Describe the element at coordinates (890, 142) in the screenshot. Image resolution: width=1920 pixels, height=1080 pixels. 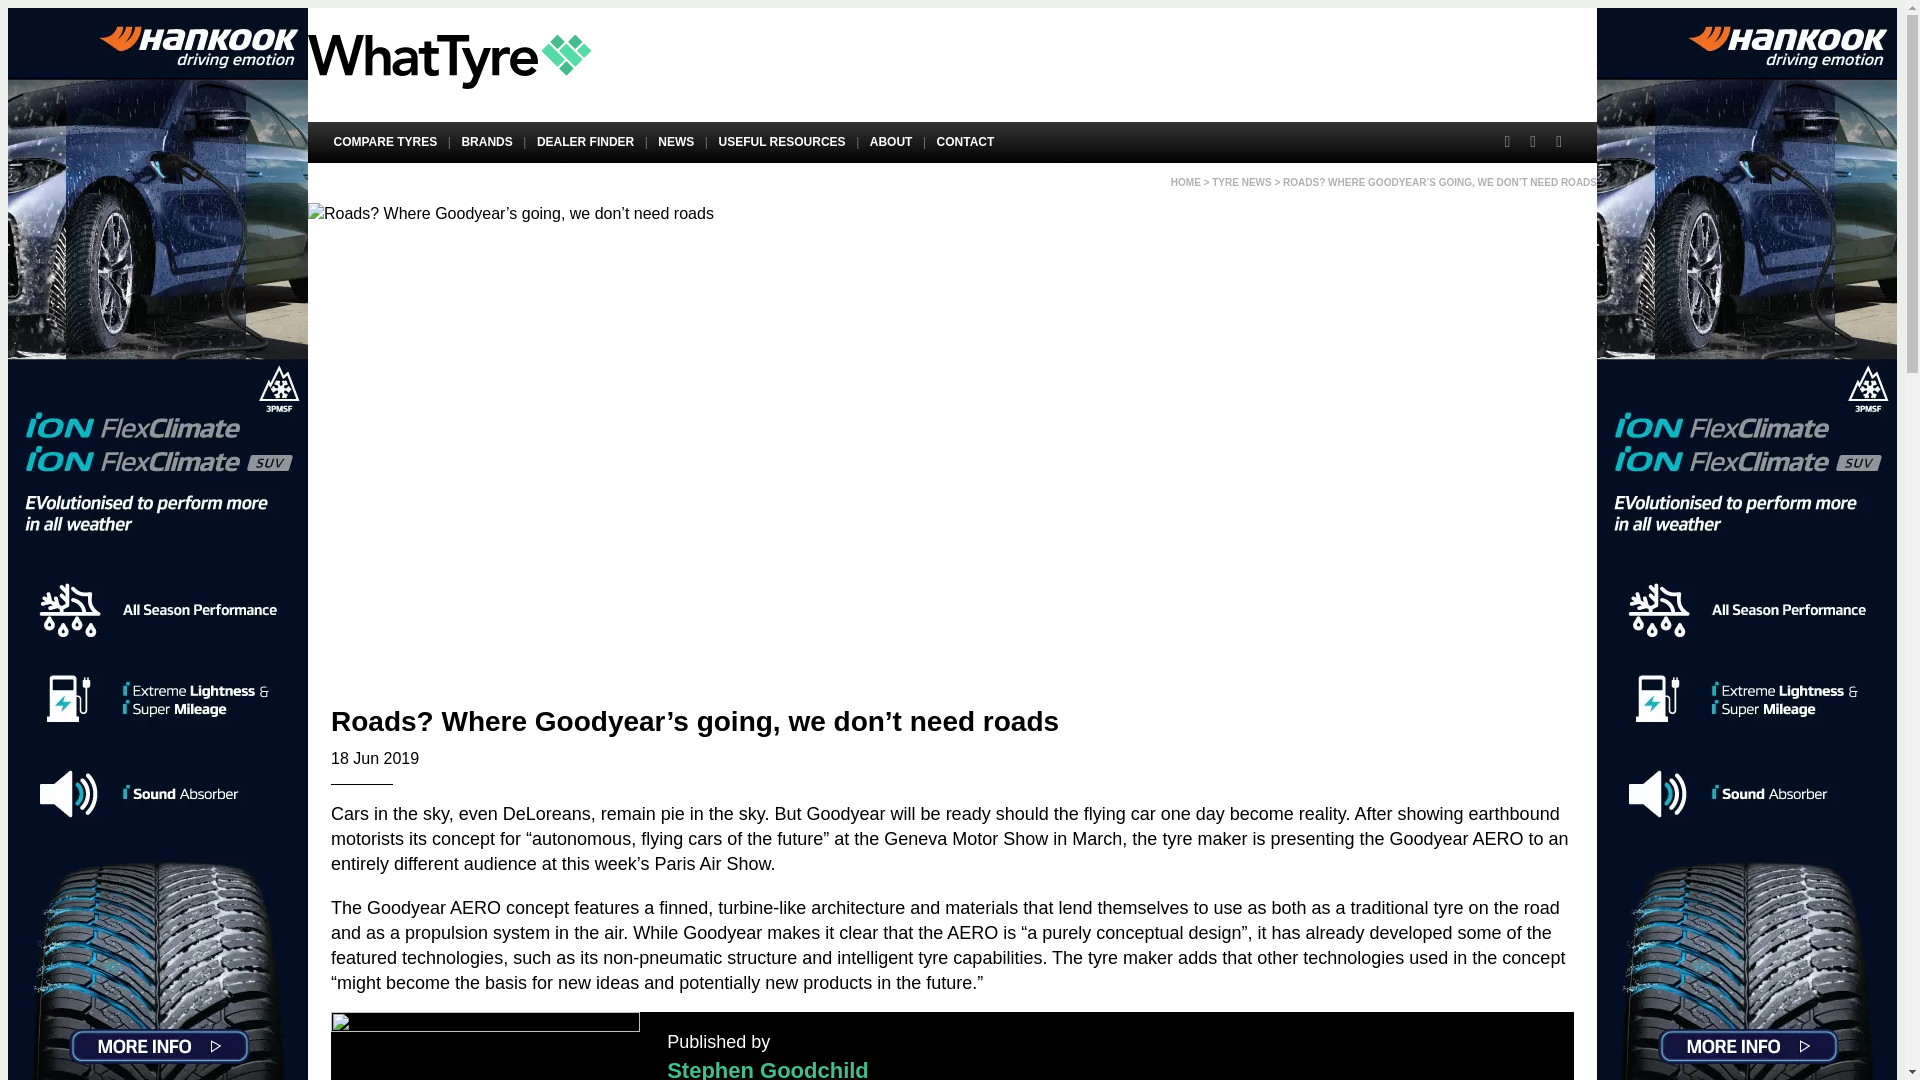
I see `ABOUT` at that location.